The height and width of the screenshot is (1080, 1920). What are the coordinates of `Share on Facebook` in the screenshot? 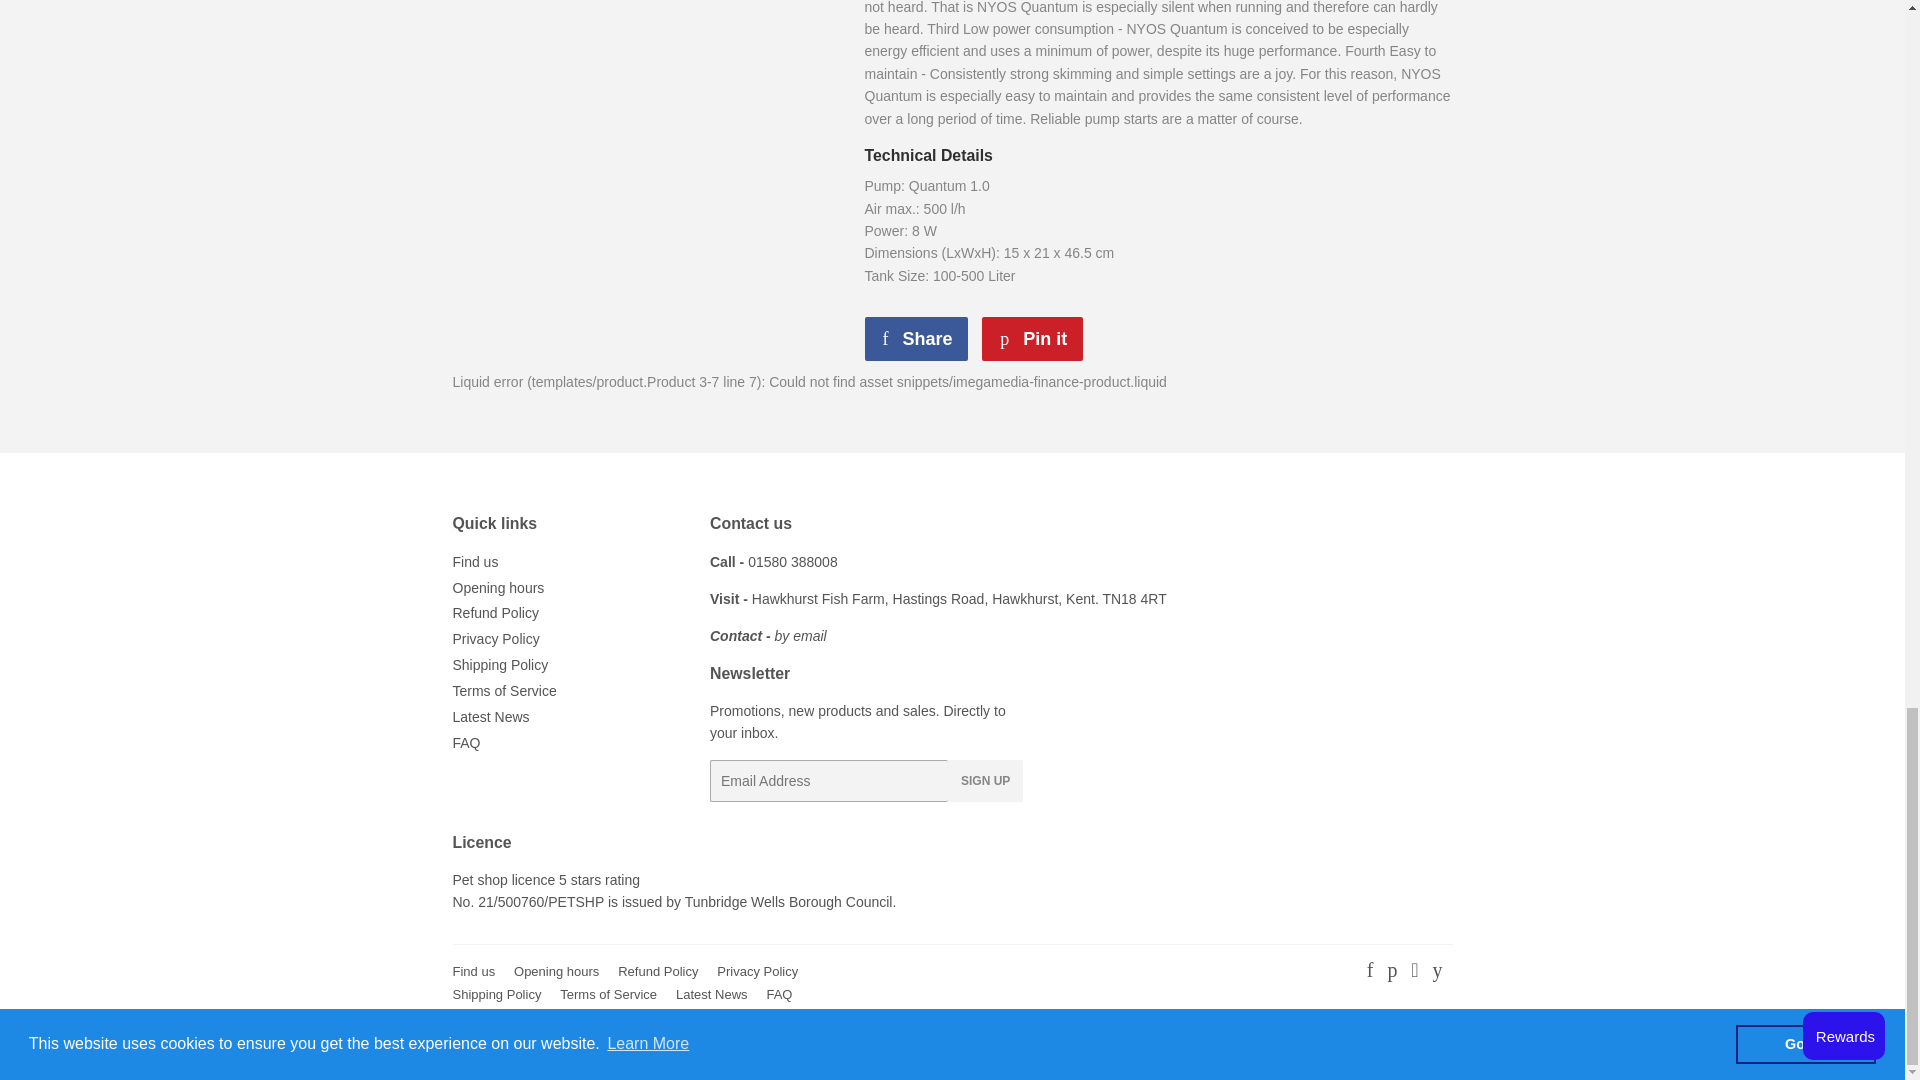 It's located at (916, 338).